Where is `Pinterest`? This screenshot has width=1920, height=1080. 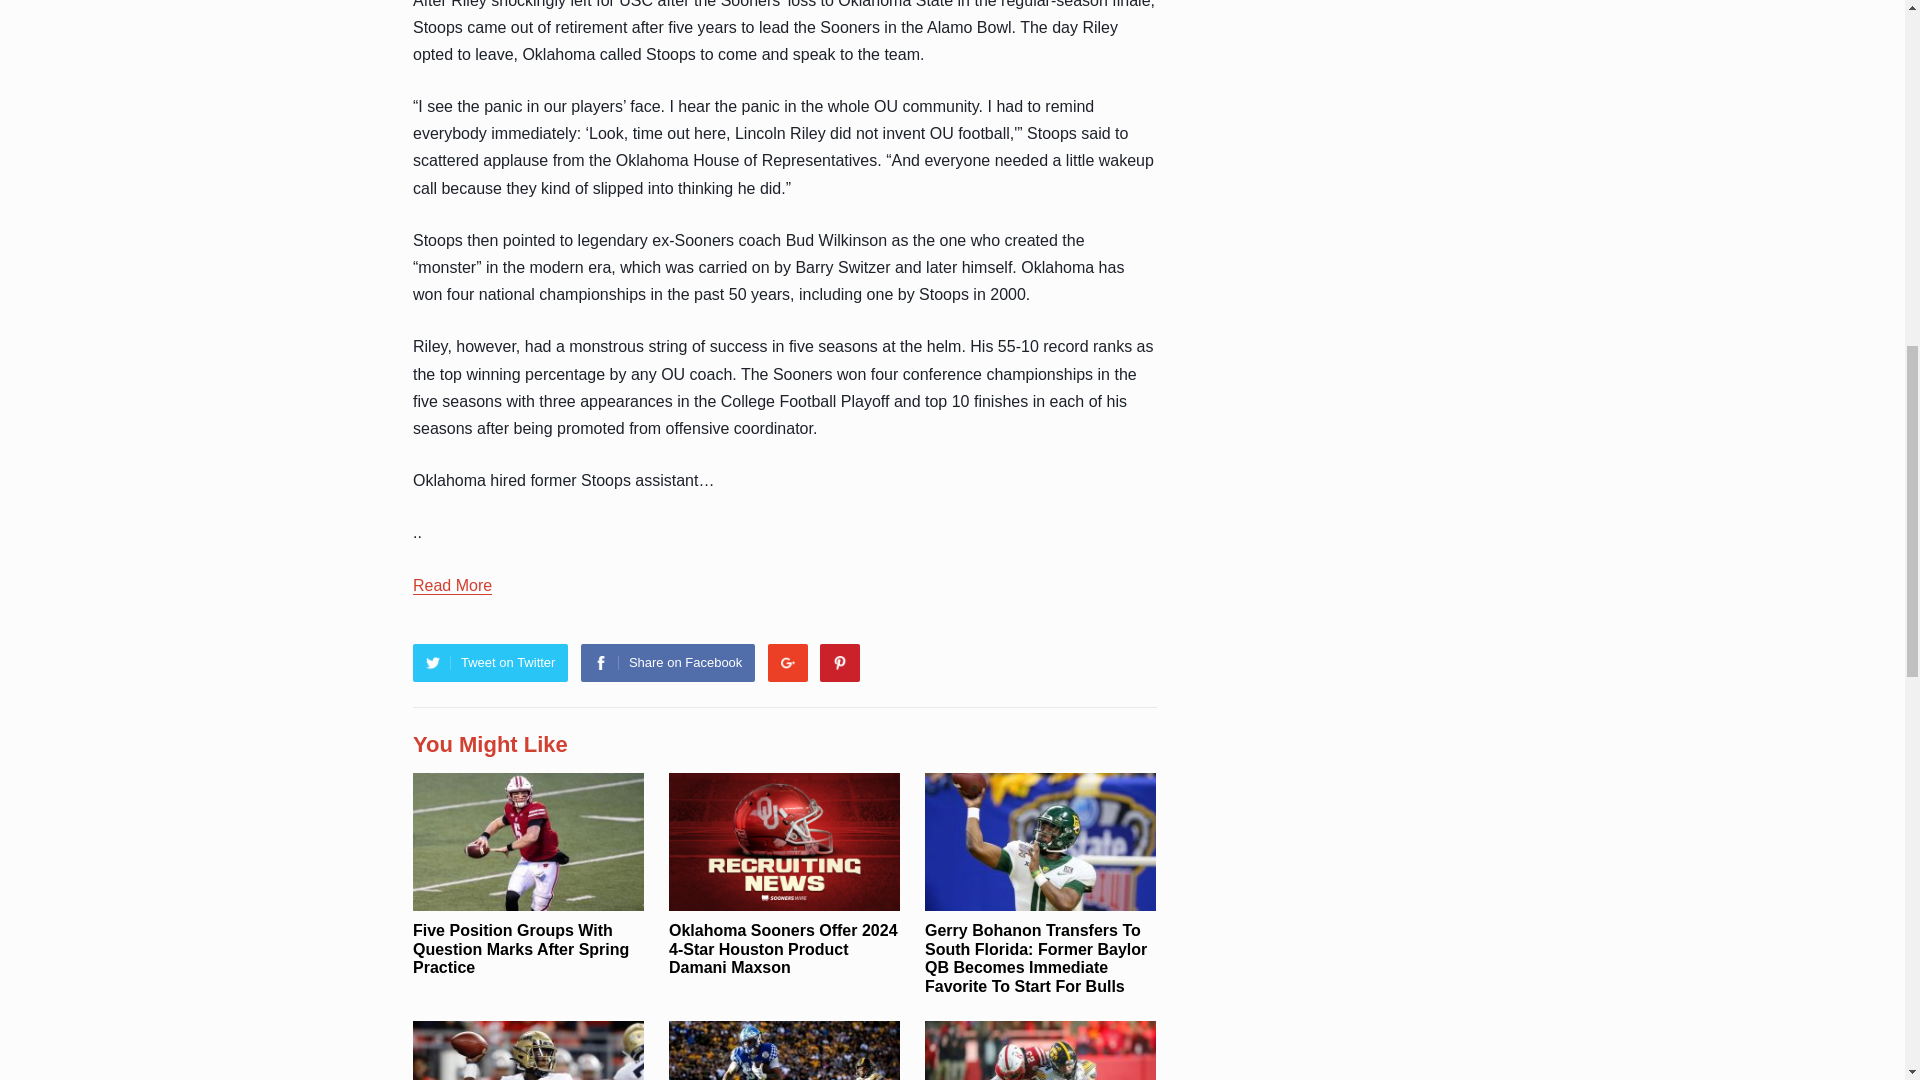
Pinterest is located at coordinates (840, 662).